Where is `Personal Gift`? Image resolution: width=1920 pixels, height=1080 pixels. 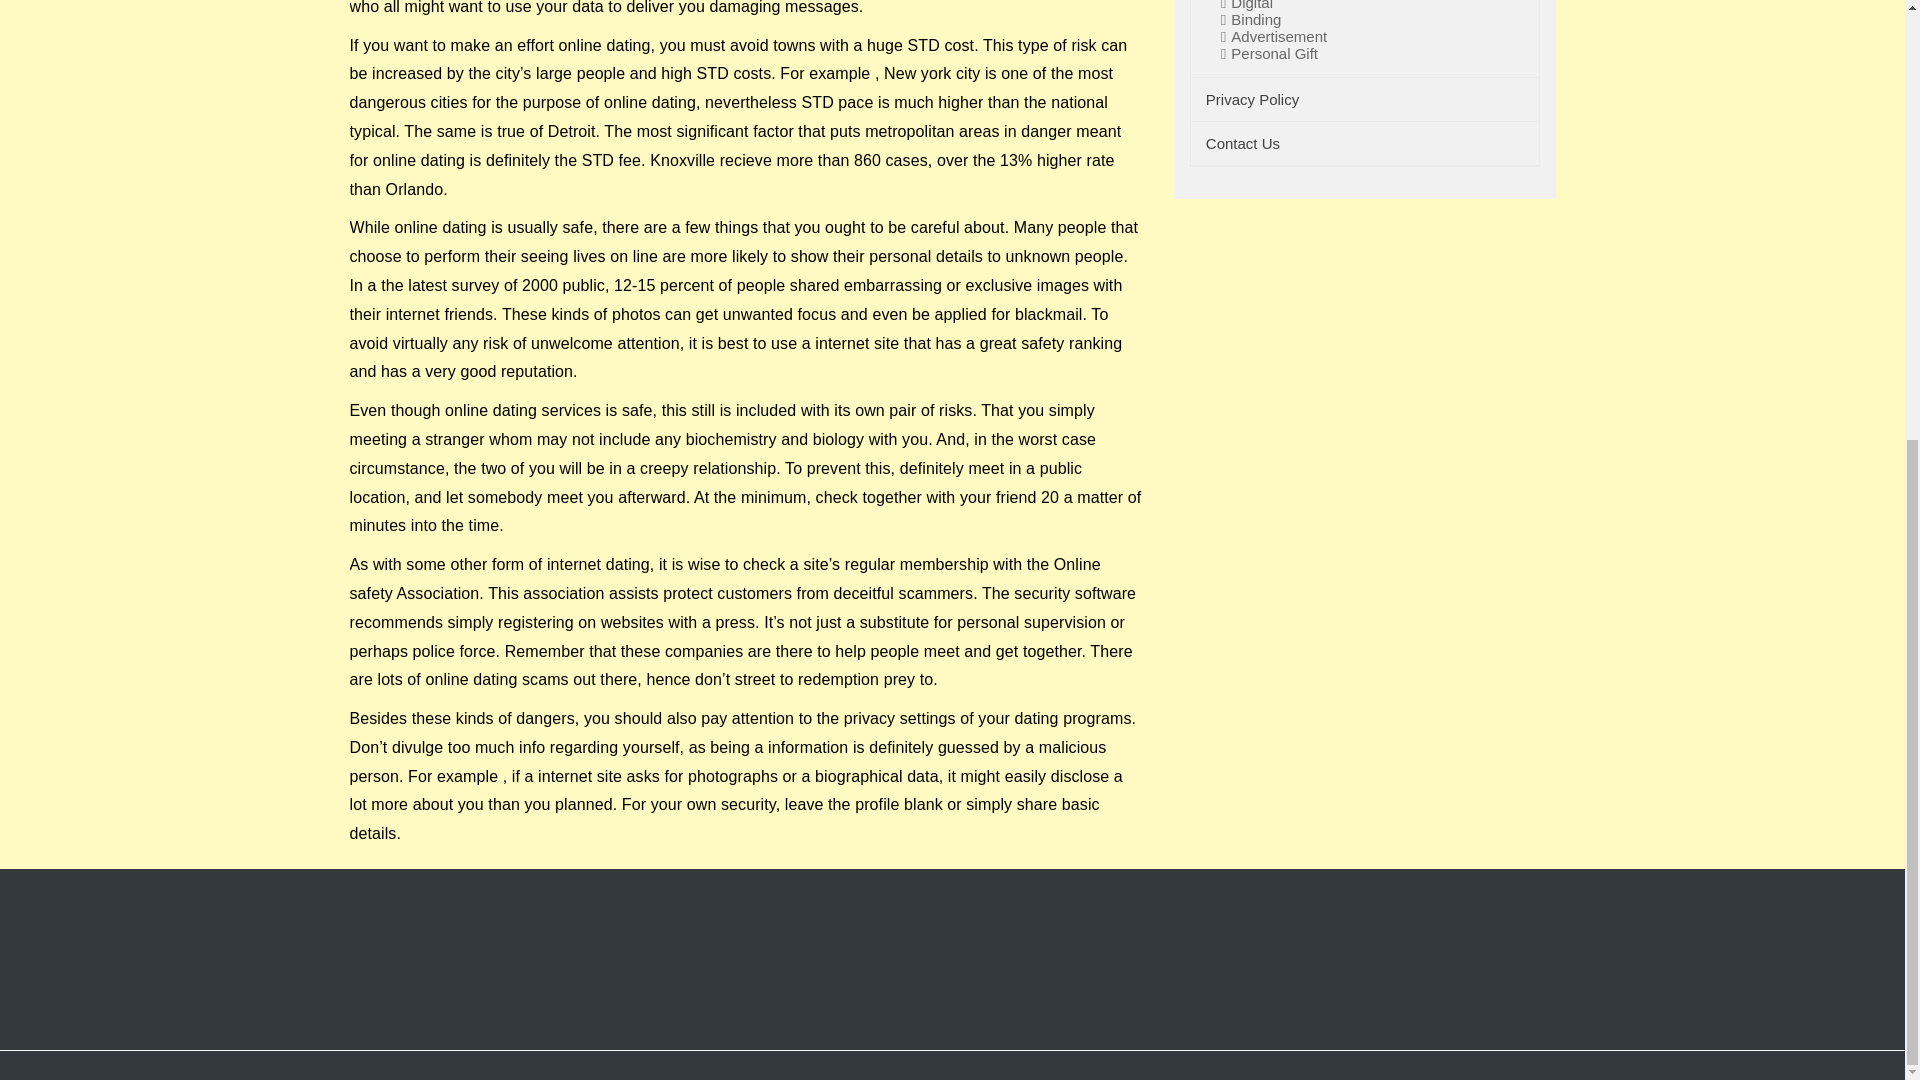 Personal Gift is located at coordinates (1266, 54).